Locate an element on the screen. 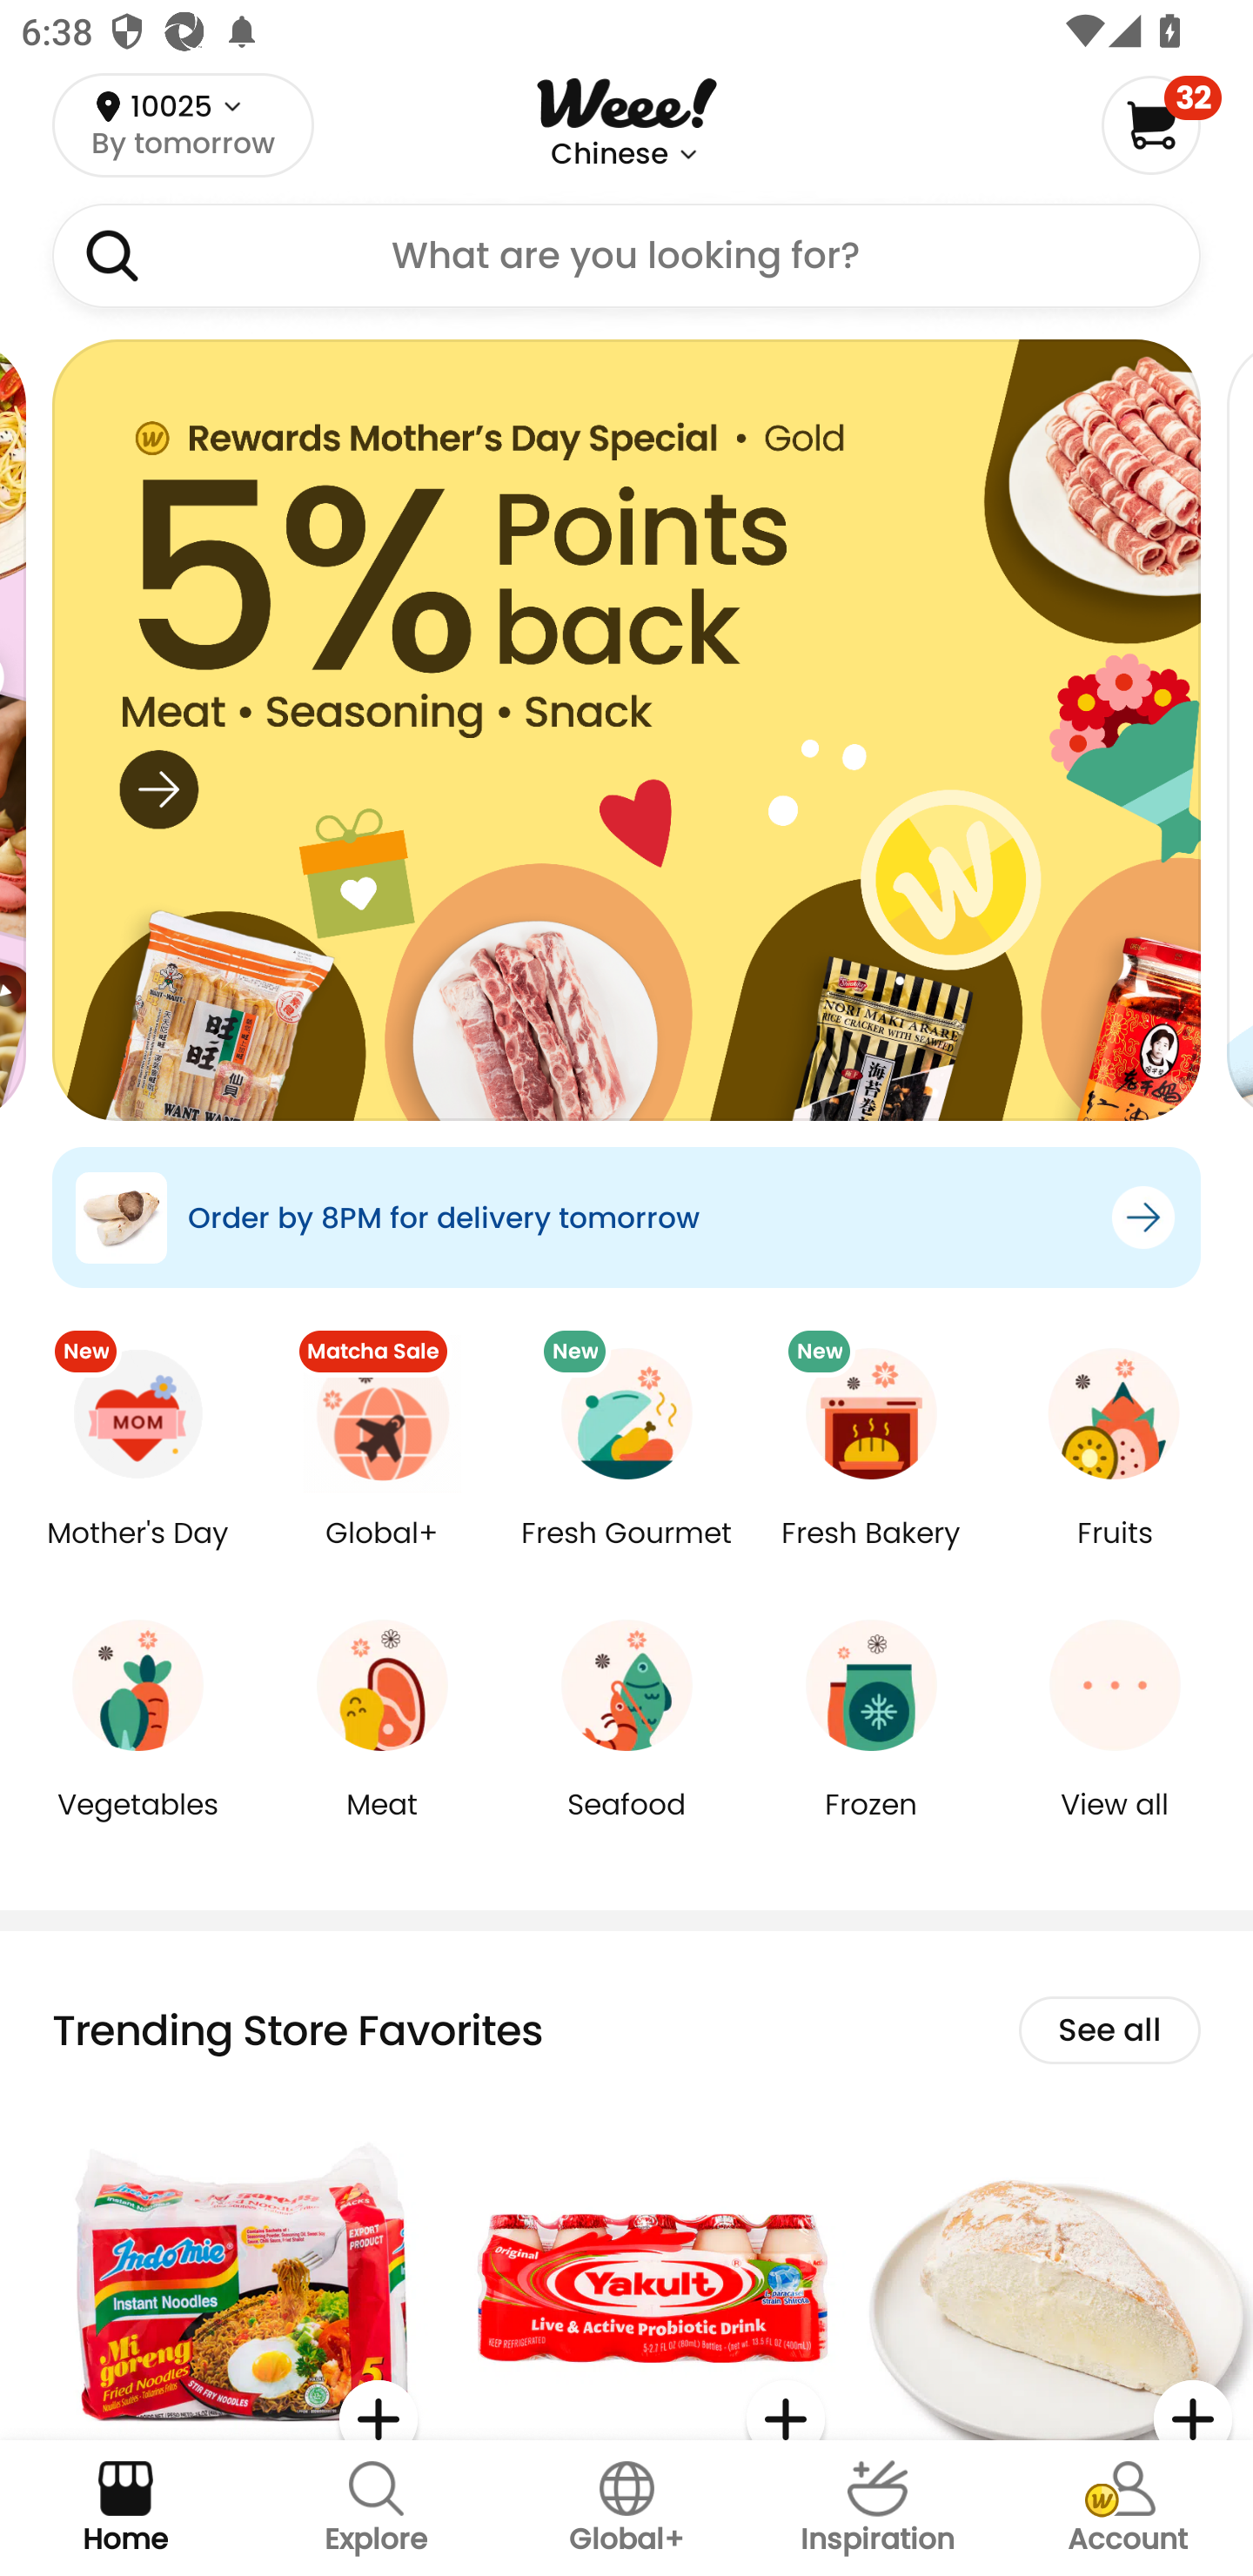  Frozen is located at coordinates (870, 1826).